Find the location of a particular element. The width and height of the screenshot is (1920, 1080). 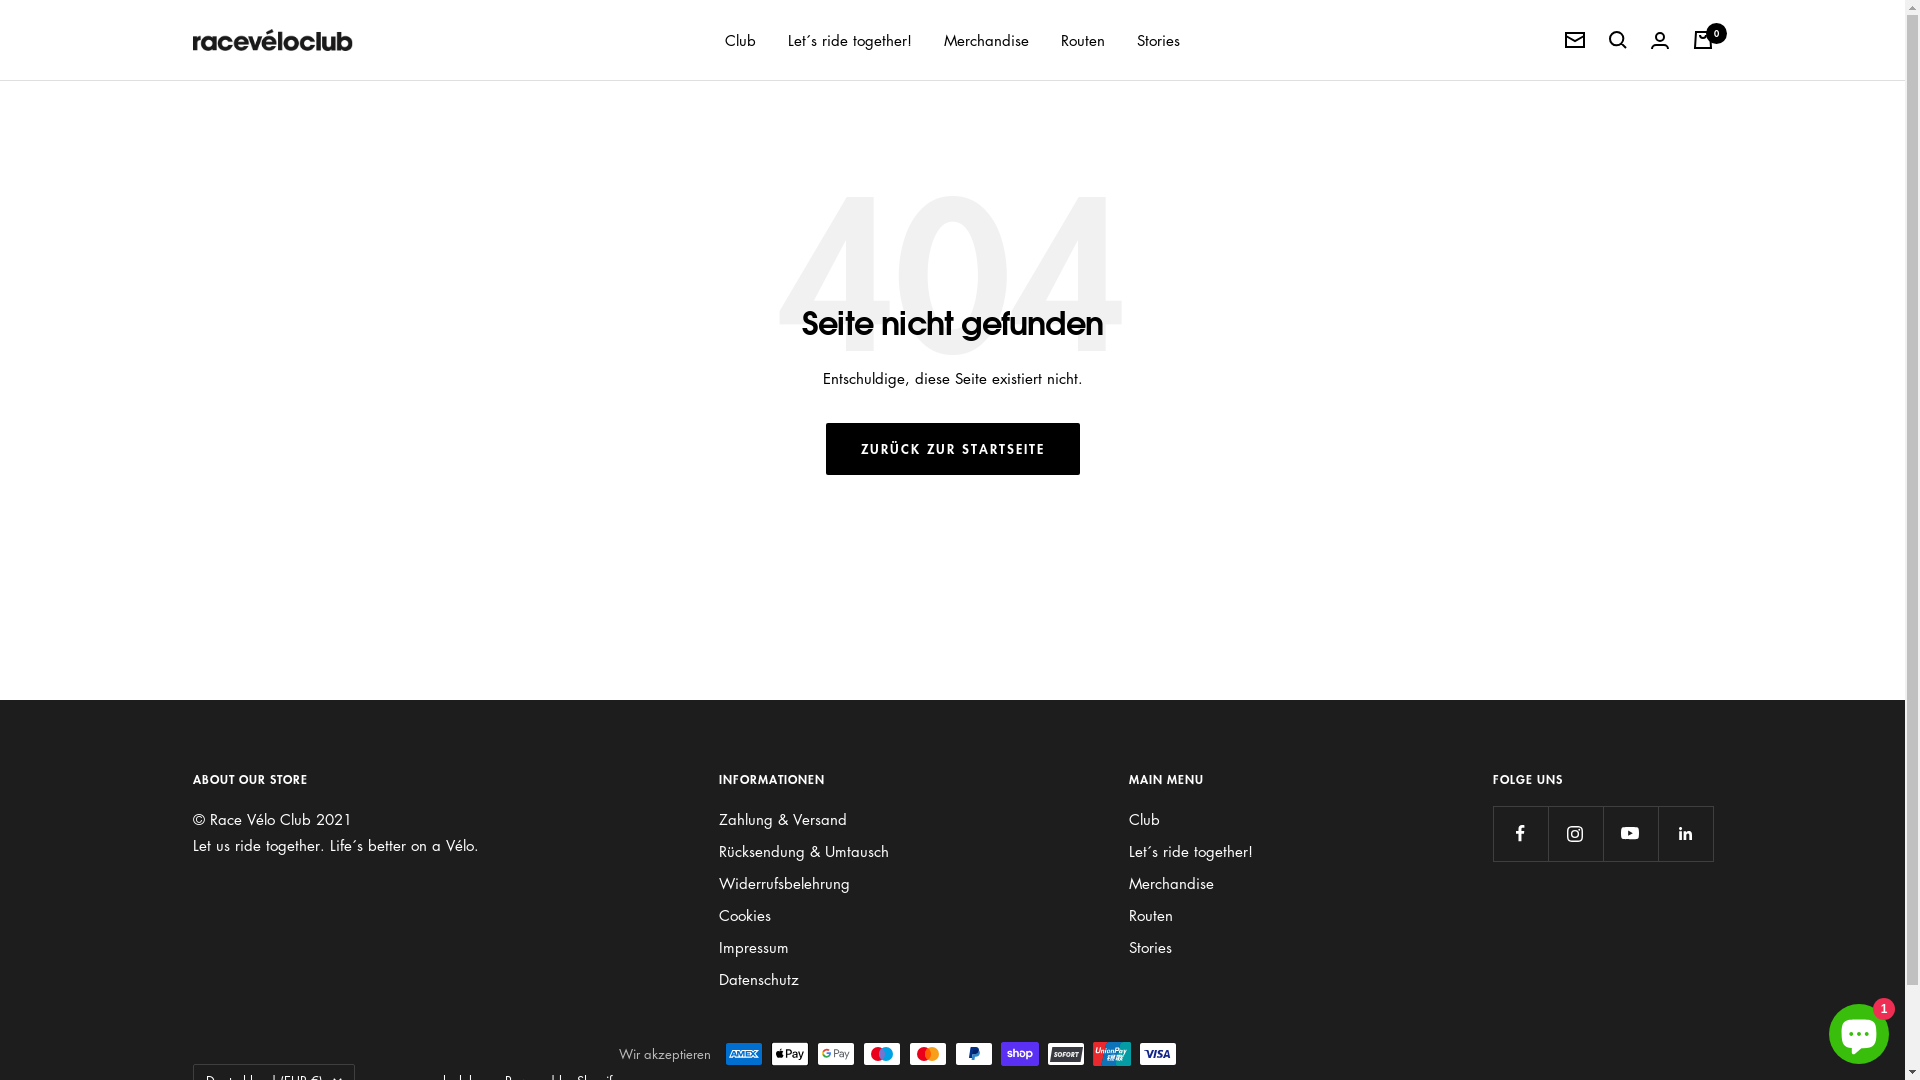

Merchandise is located at coordinates (1170, 883).